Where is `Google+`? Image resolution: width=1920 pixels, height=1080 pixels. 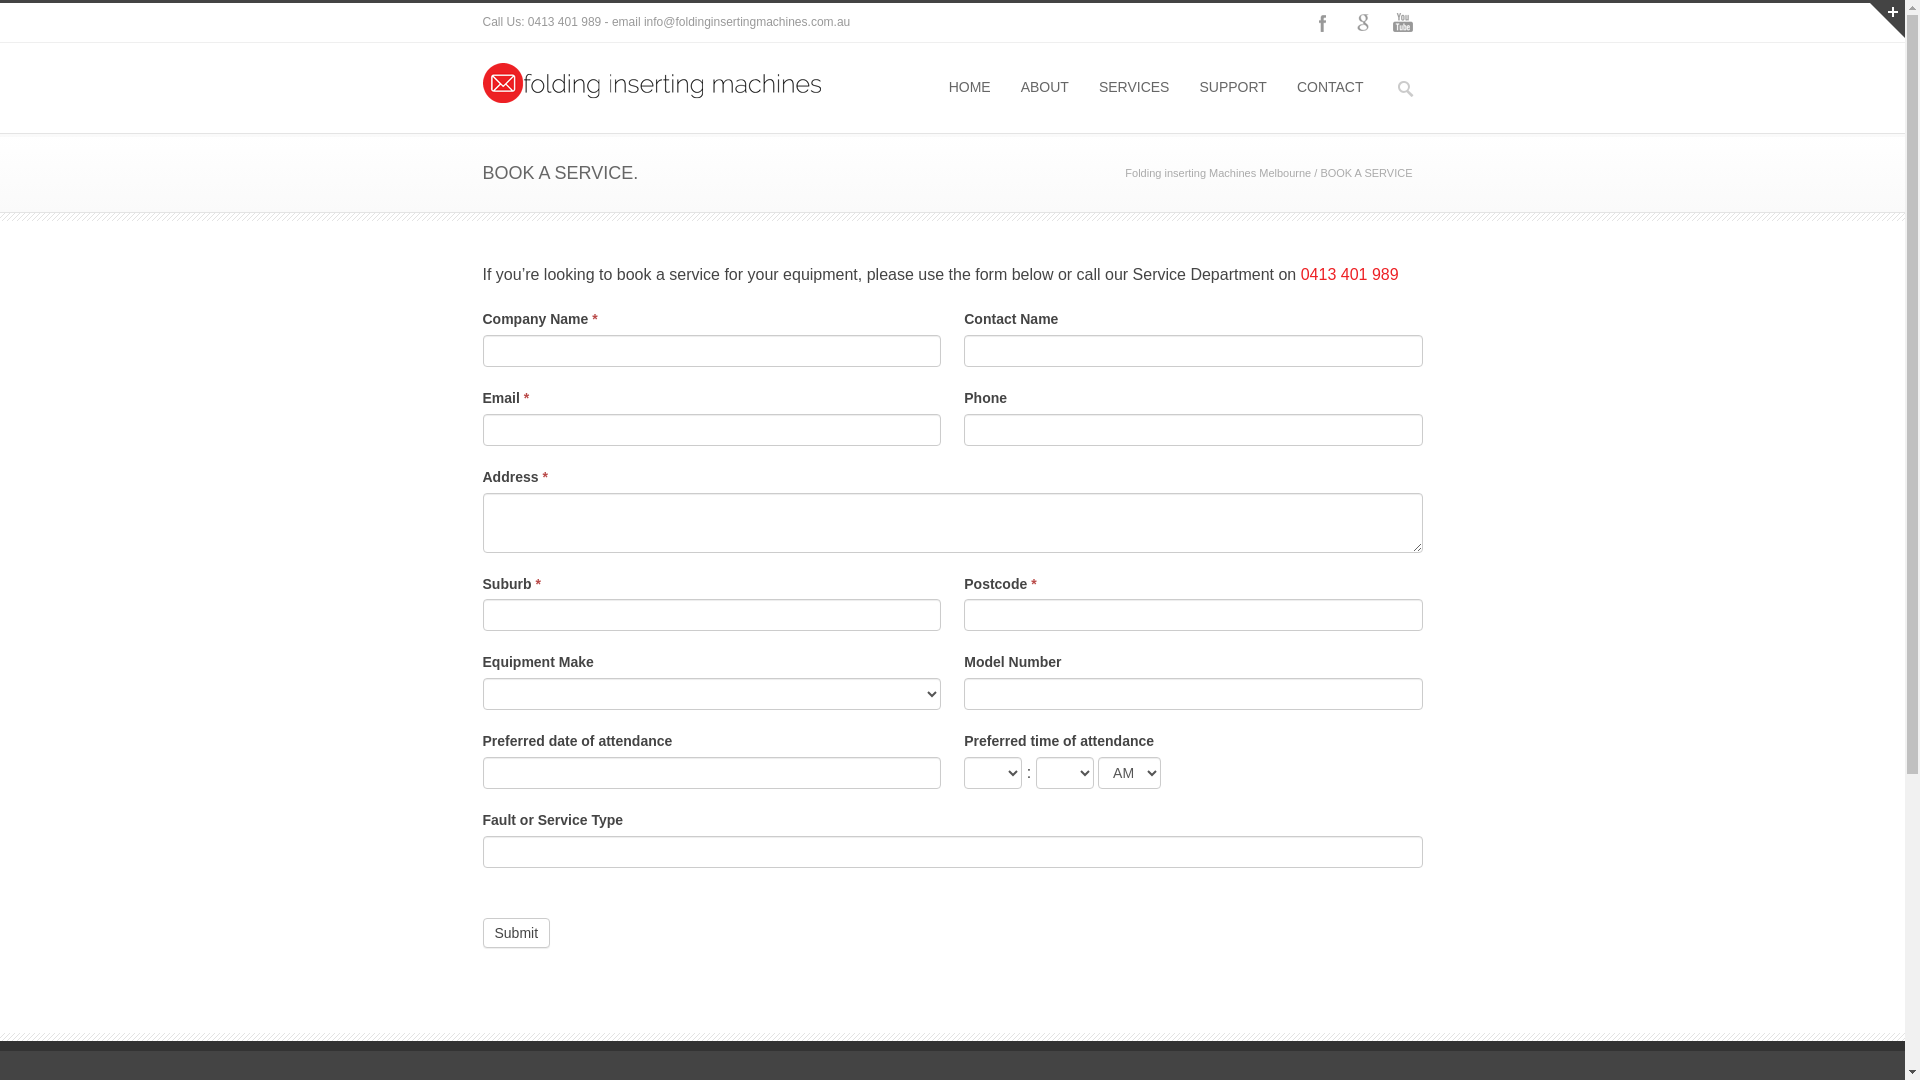 Google+ is located at coordinates (1362, 23).